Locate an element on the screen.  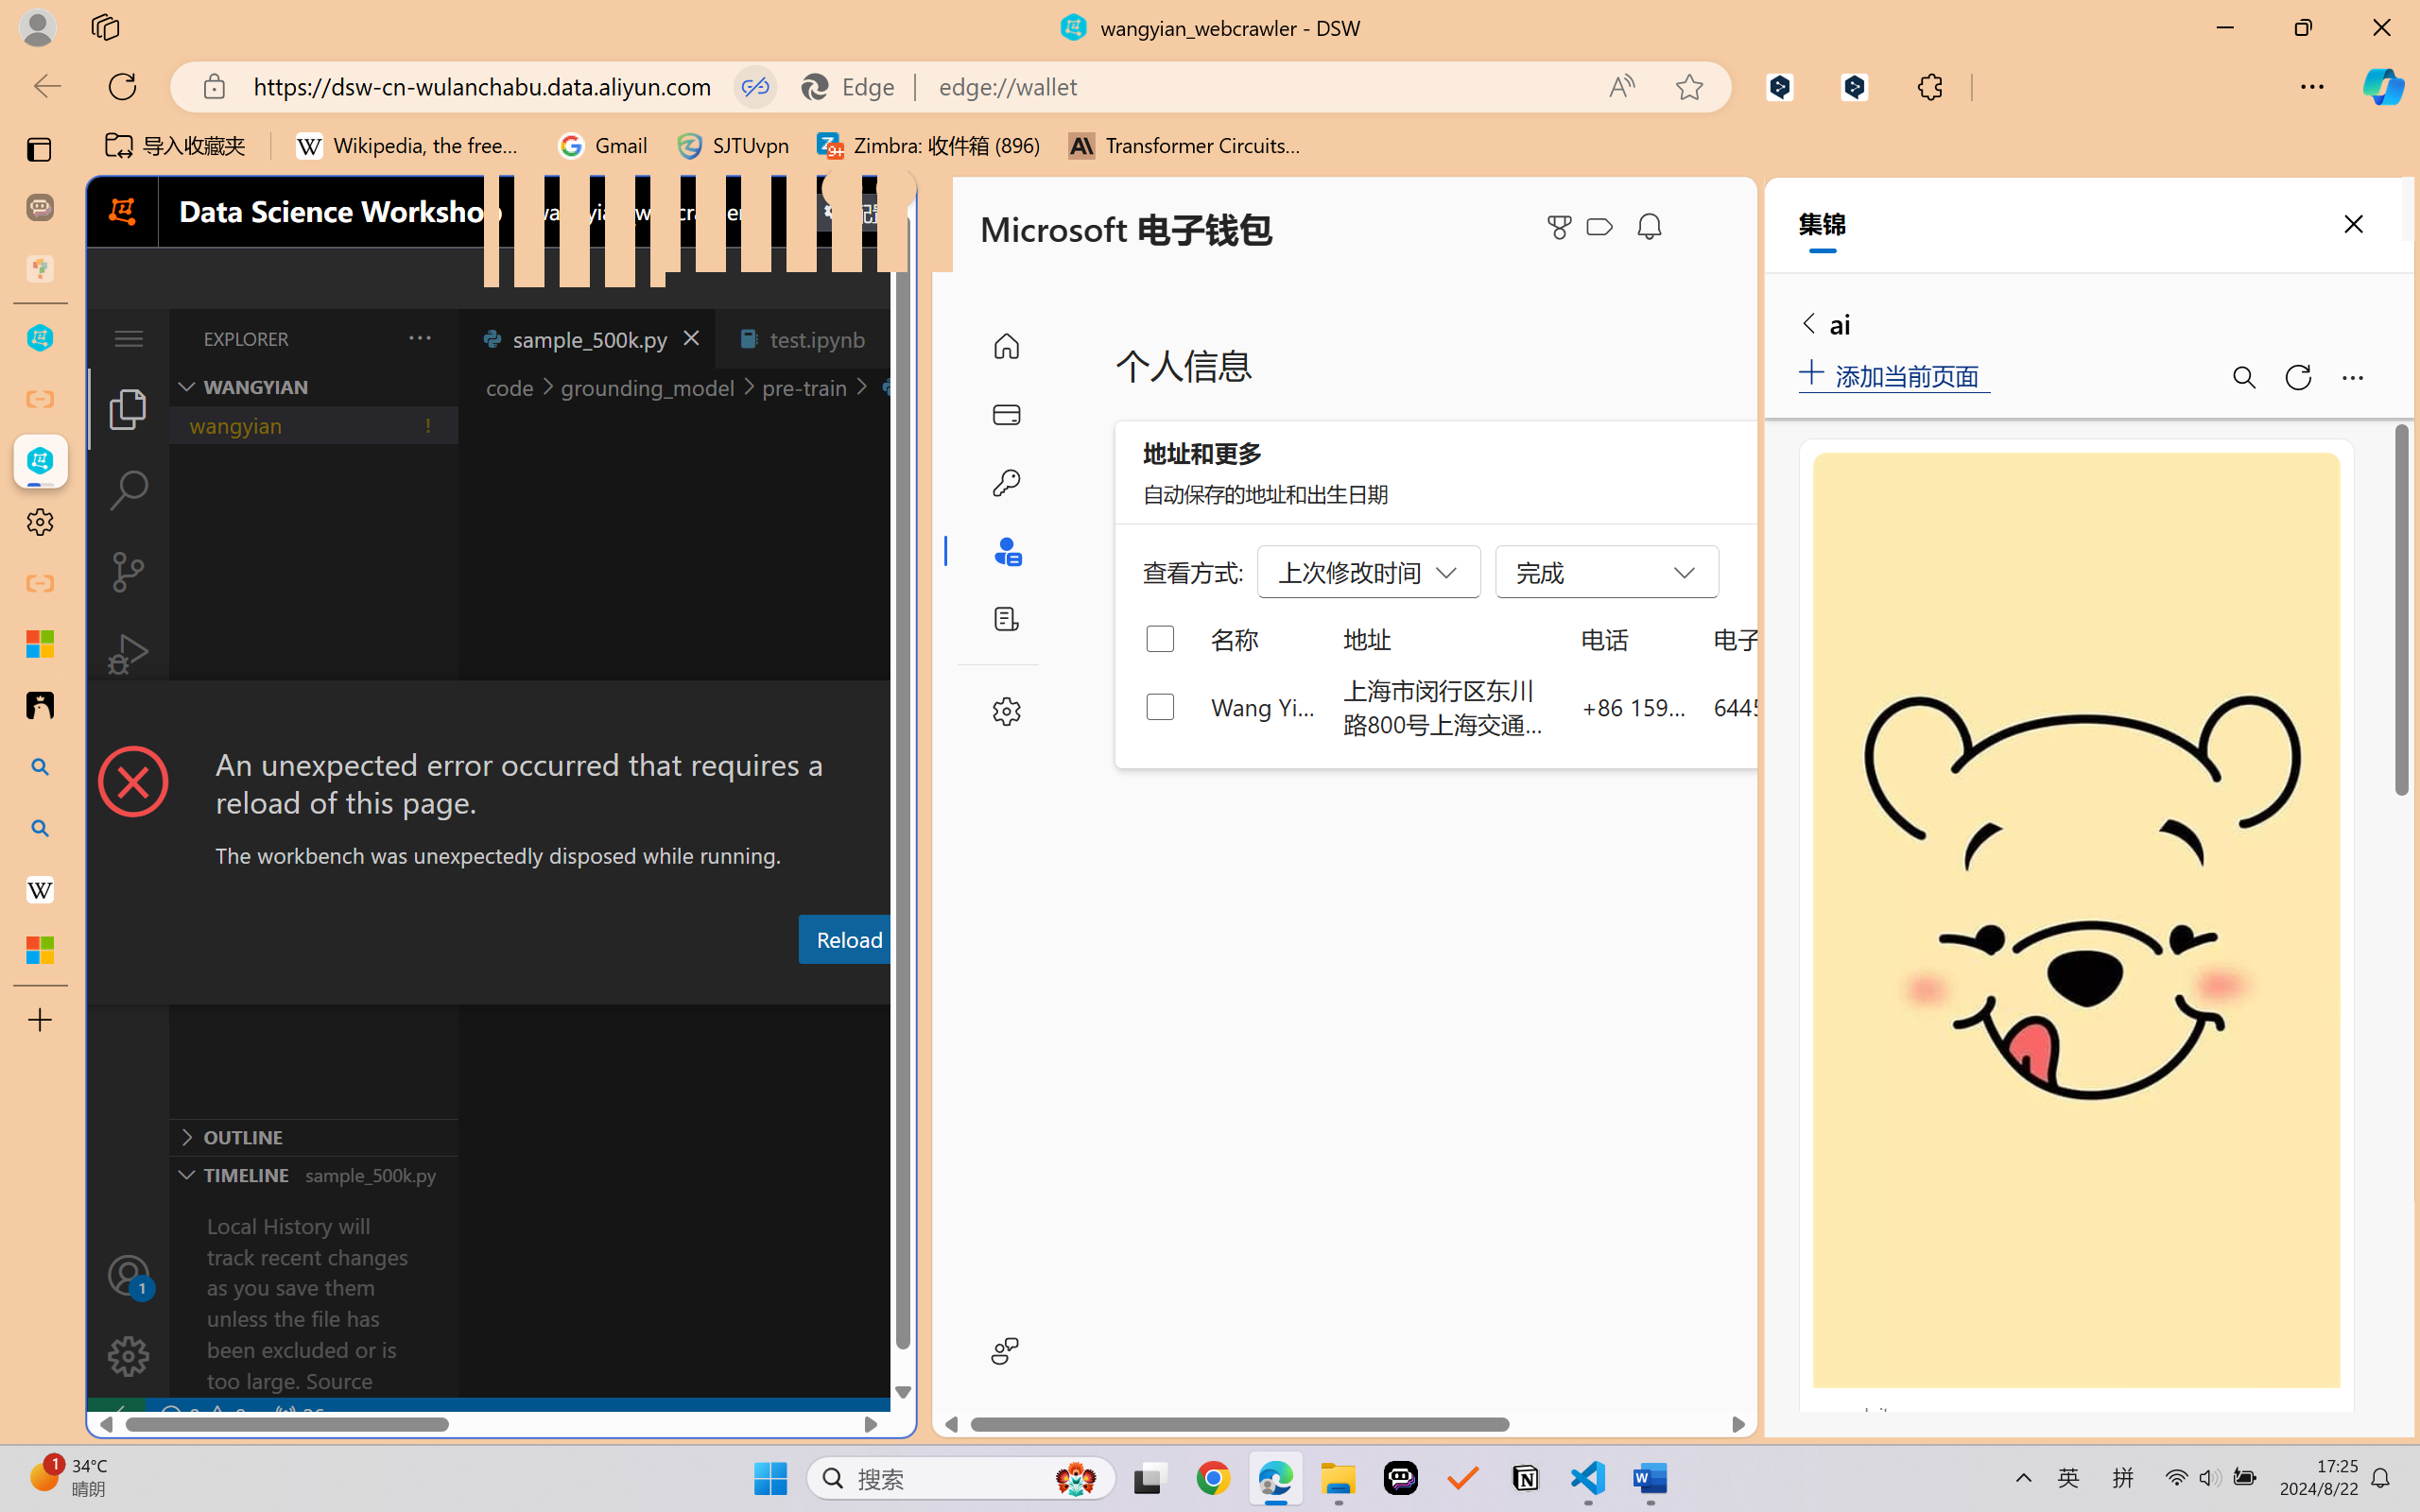
Edge is located at coordinates (857, 86).